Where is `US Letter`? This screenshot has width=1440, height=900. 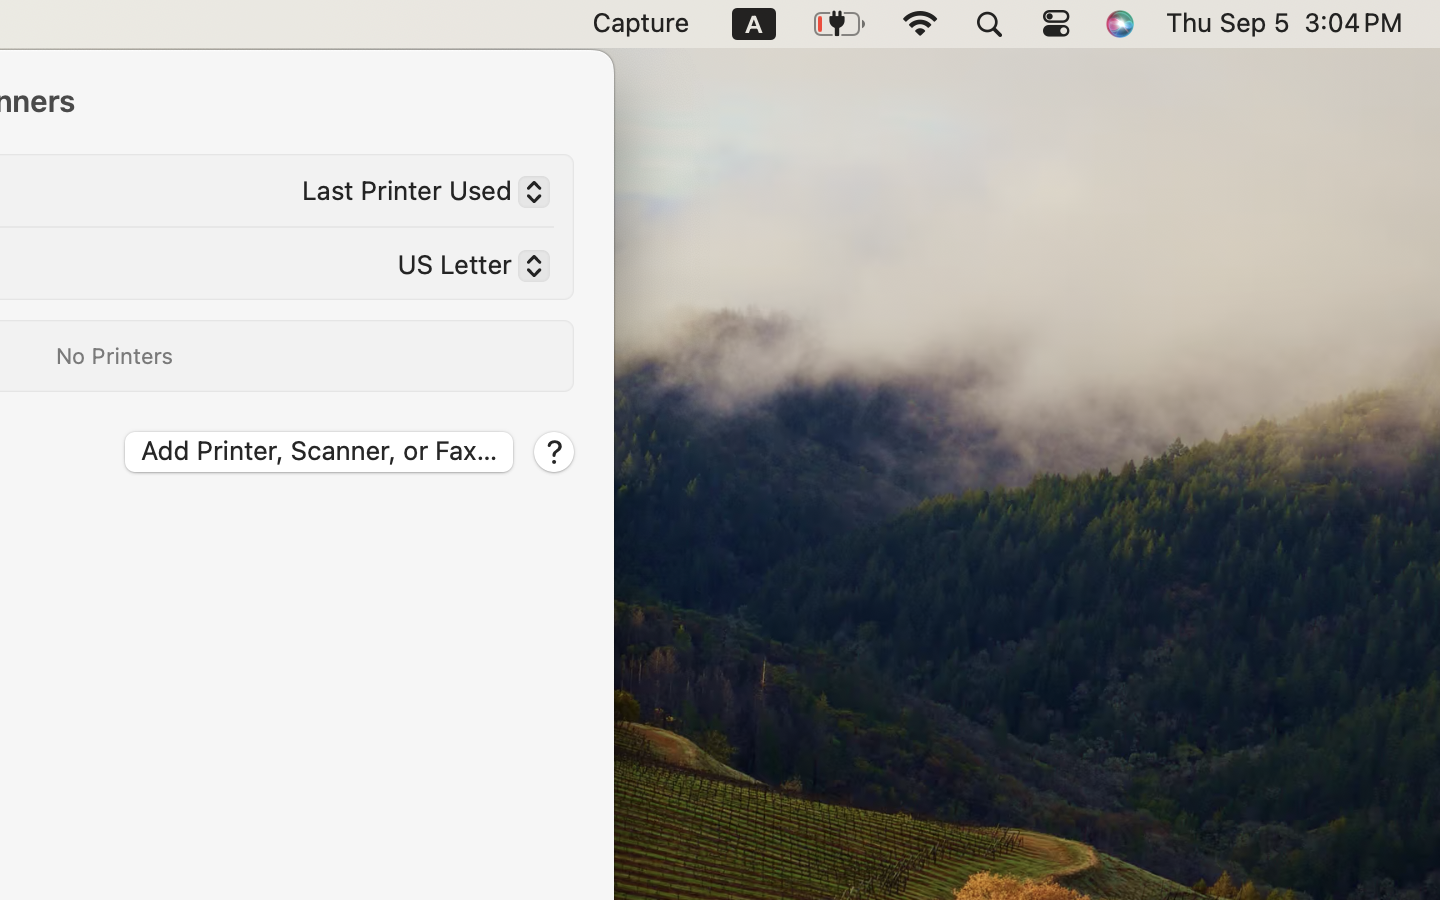 US Letter is located at coordinates (465, 269).